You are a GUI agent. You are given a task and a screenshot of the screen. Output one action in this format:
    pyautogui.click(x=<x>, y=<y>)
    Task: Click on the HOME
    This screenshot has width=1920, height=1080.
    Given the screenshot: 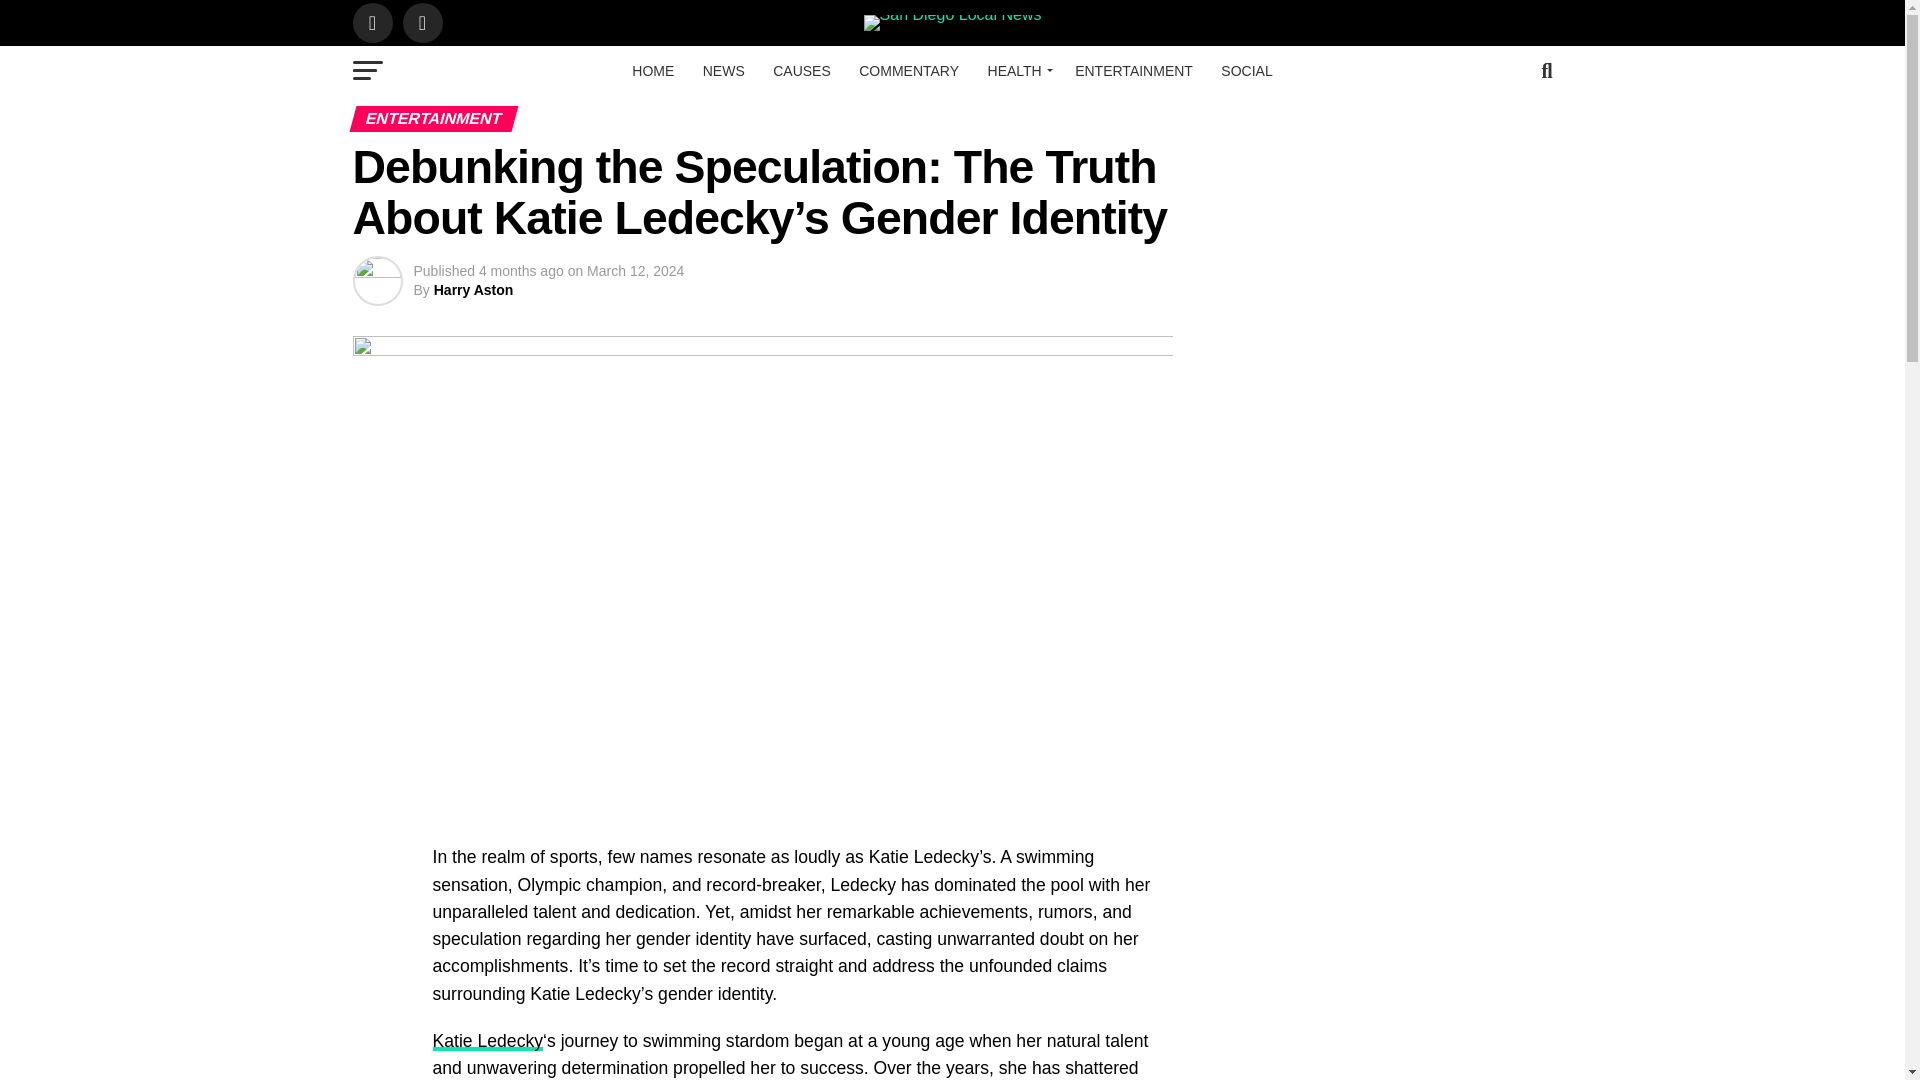 What is the action you would take?
    pyautogui.click(x=652, y=71)
    